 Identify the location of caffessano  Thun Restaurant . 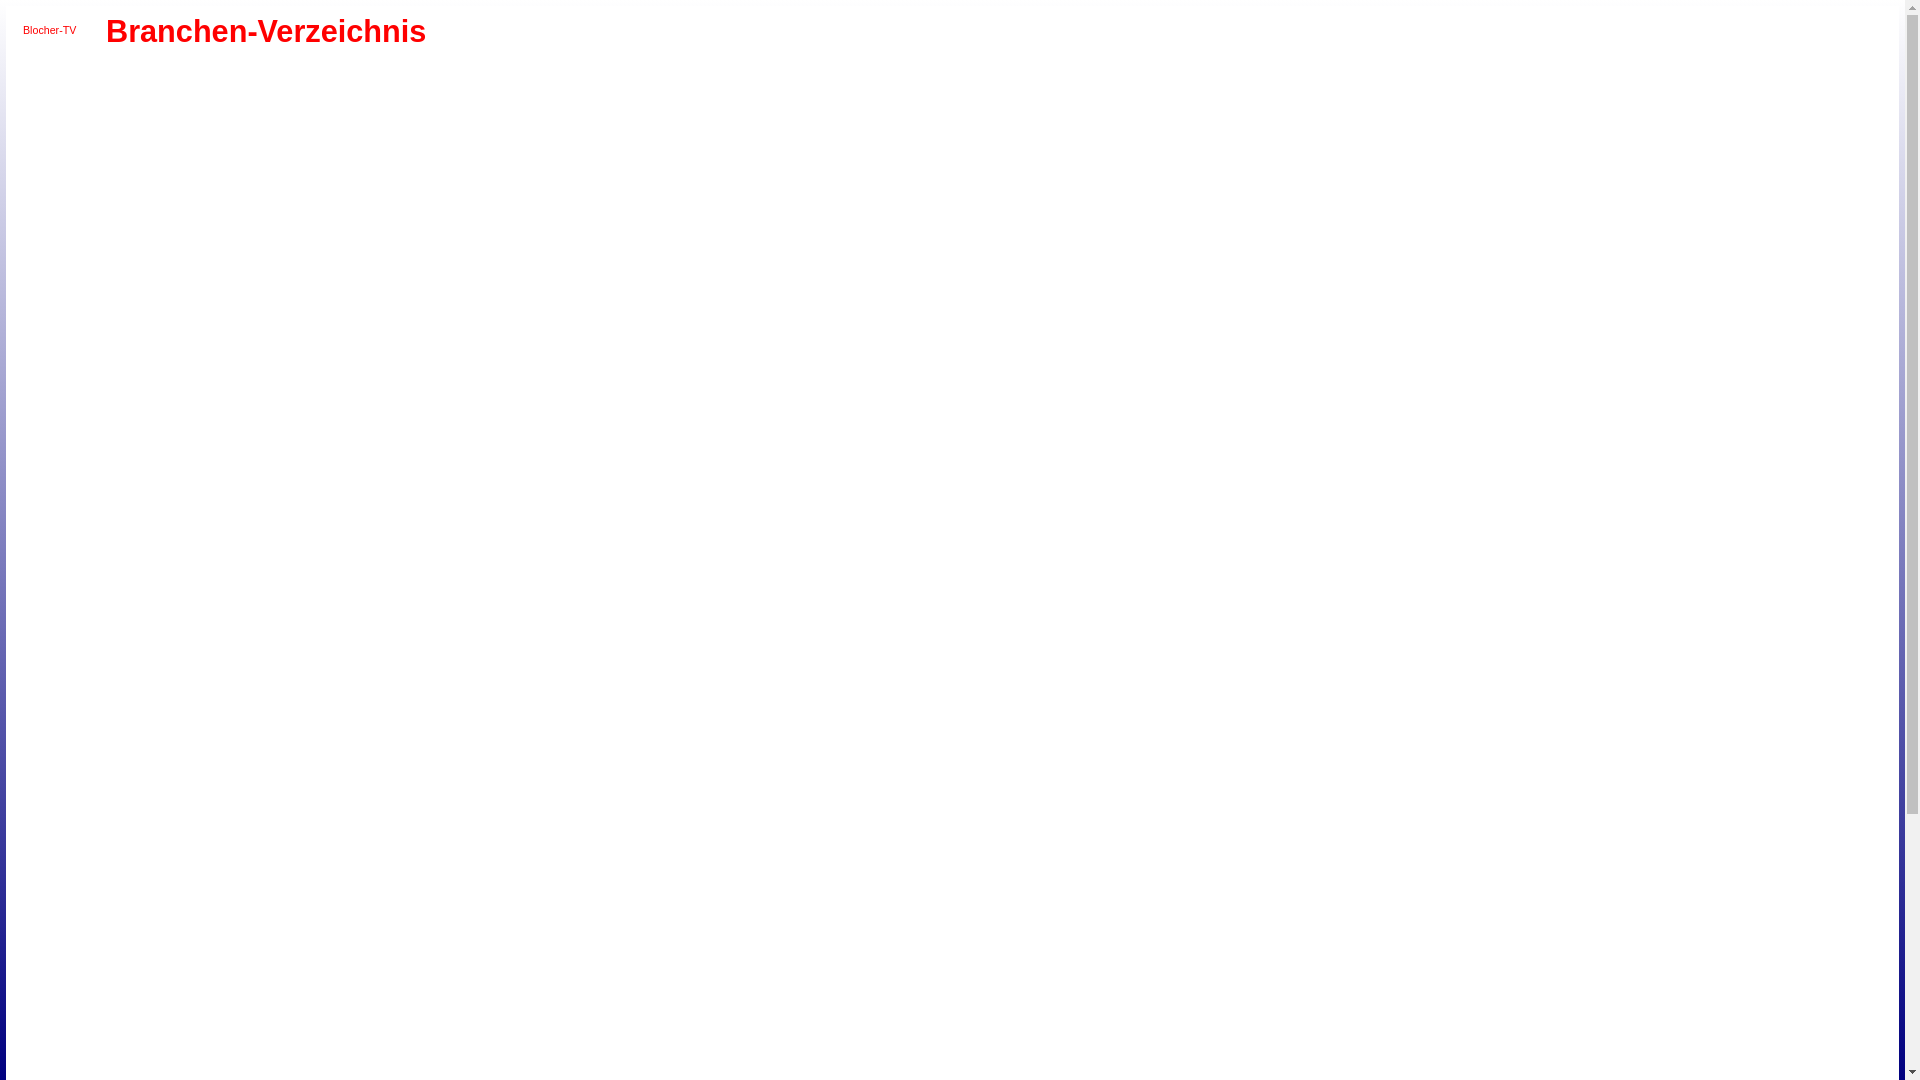
(209, 1000).